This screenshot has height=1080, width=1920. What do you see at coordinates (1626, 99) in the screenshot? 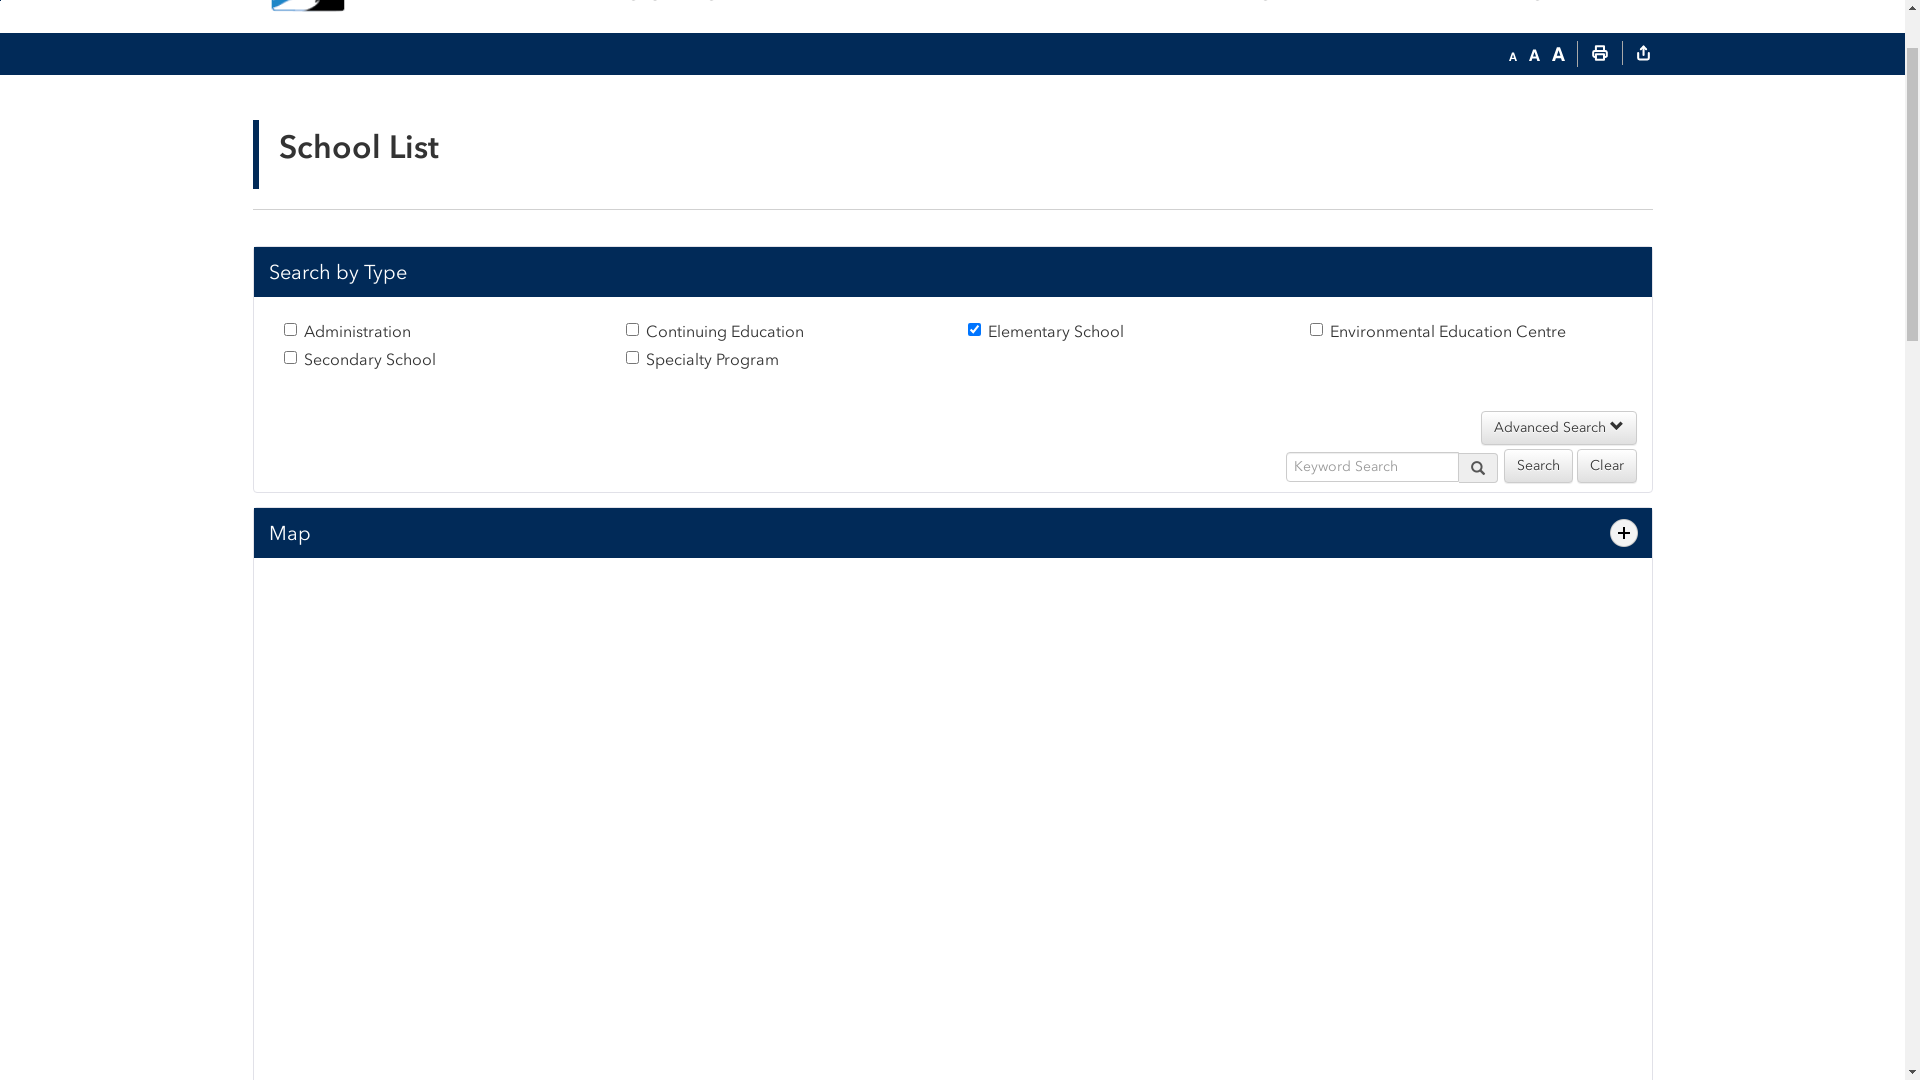
I see `Search` at bounding box center [1626, 99].